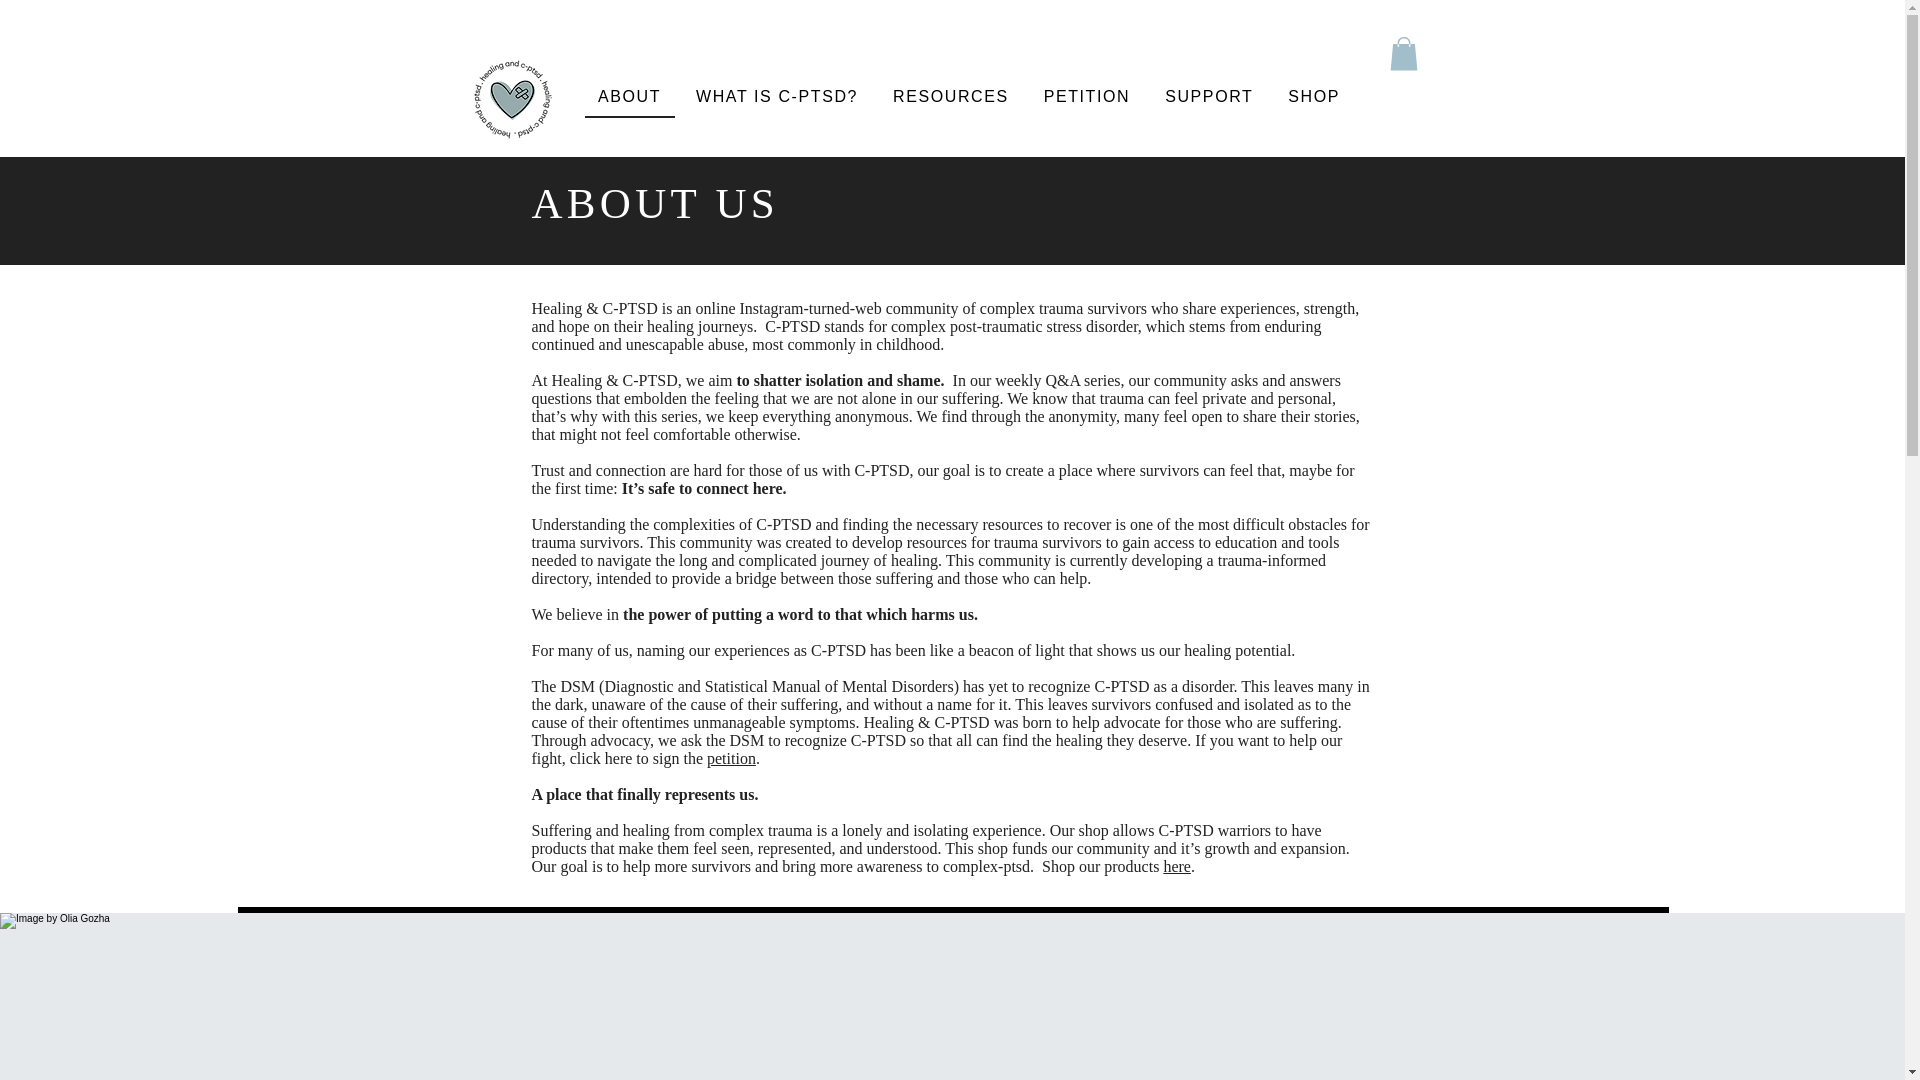 The width and height of the screenshot is (1920, 1080). What do you see at coordinates (731, 758) in the screenshot?
I see `petition` at bounding box center [731, 758].